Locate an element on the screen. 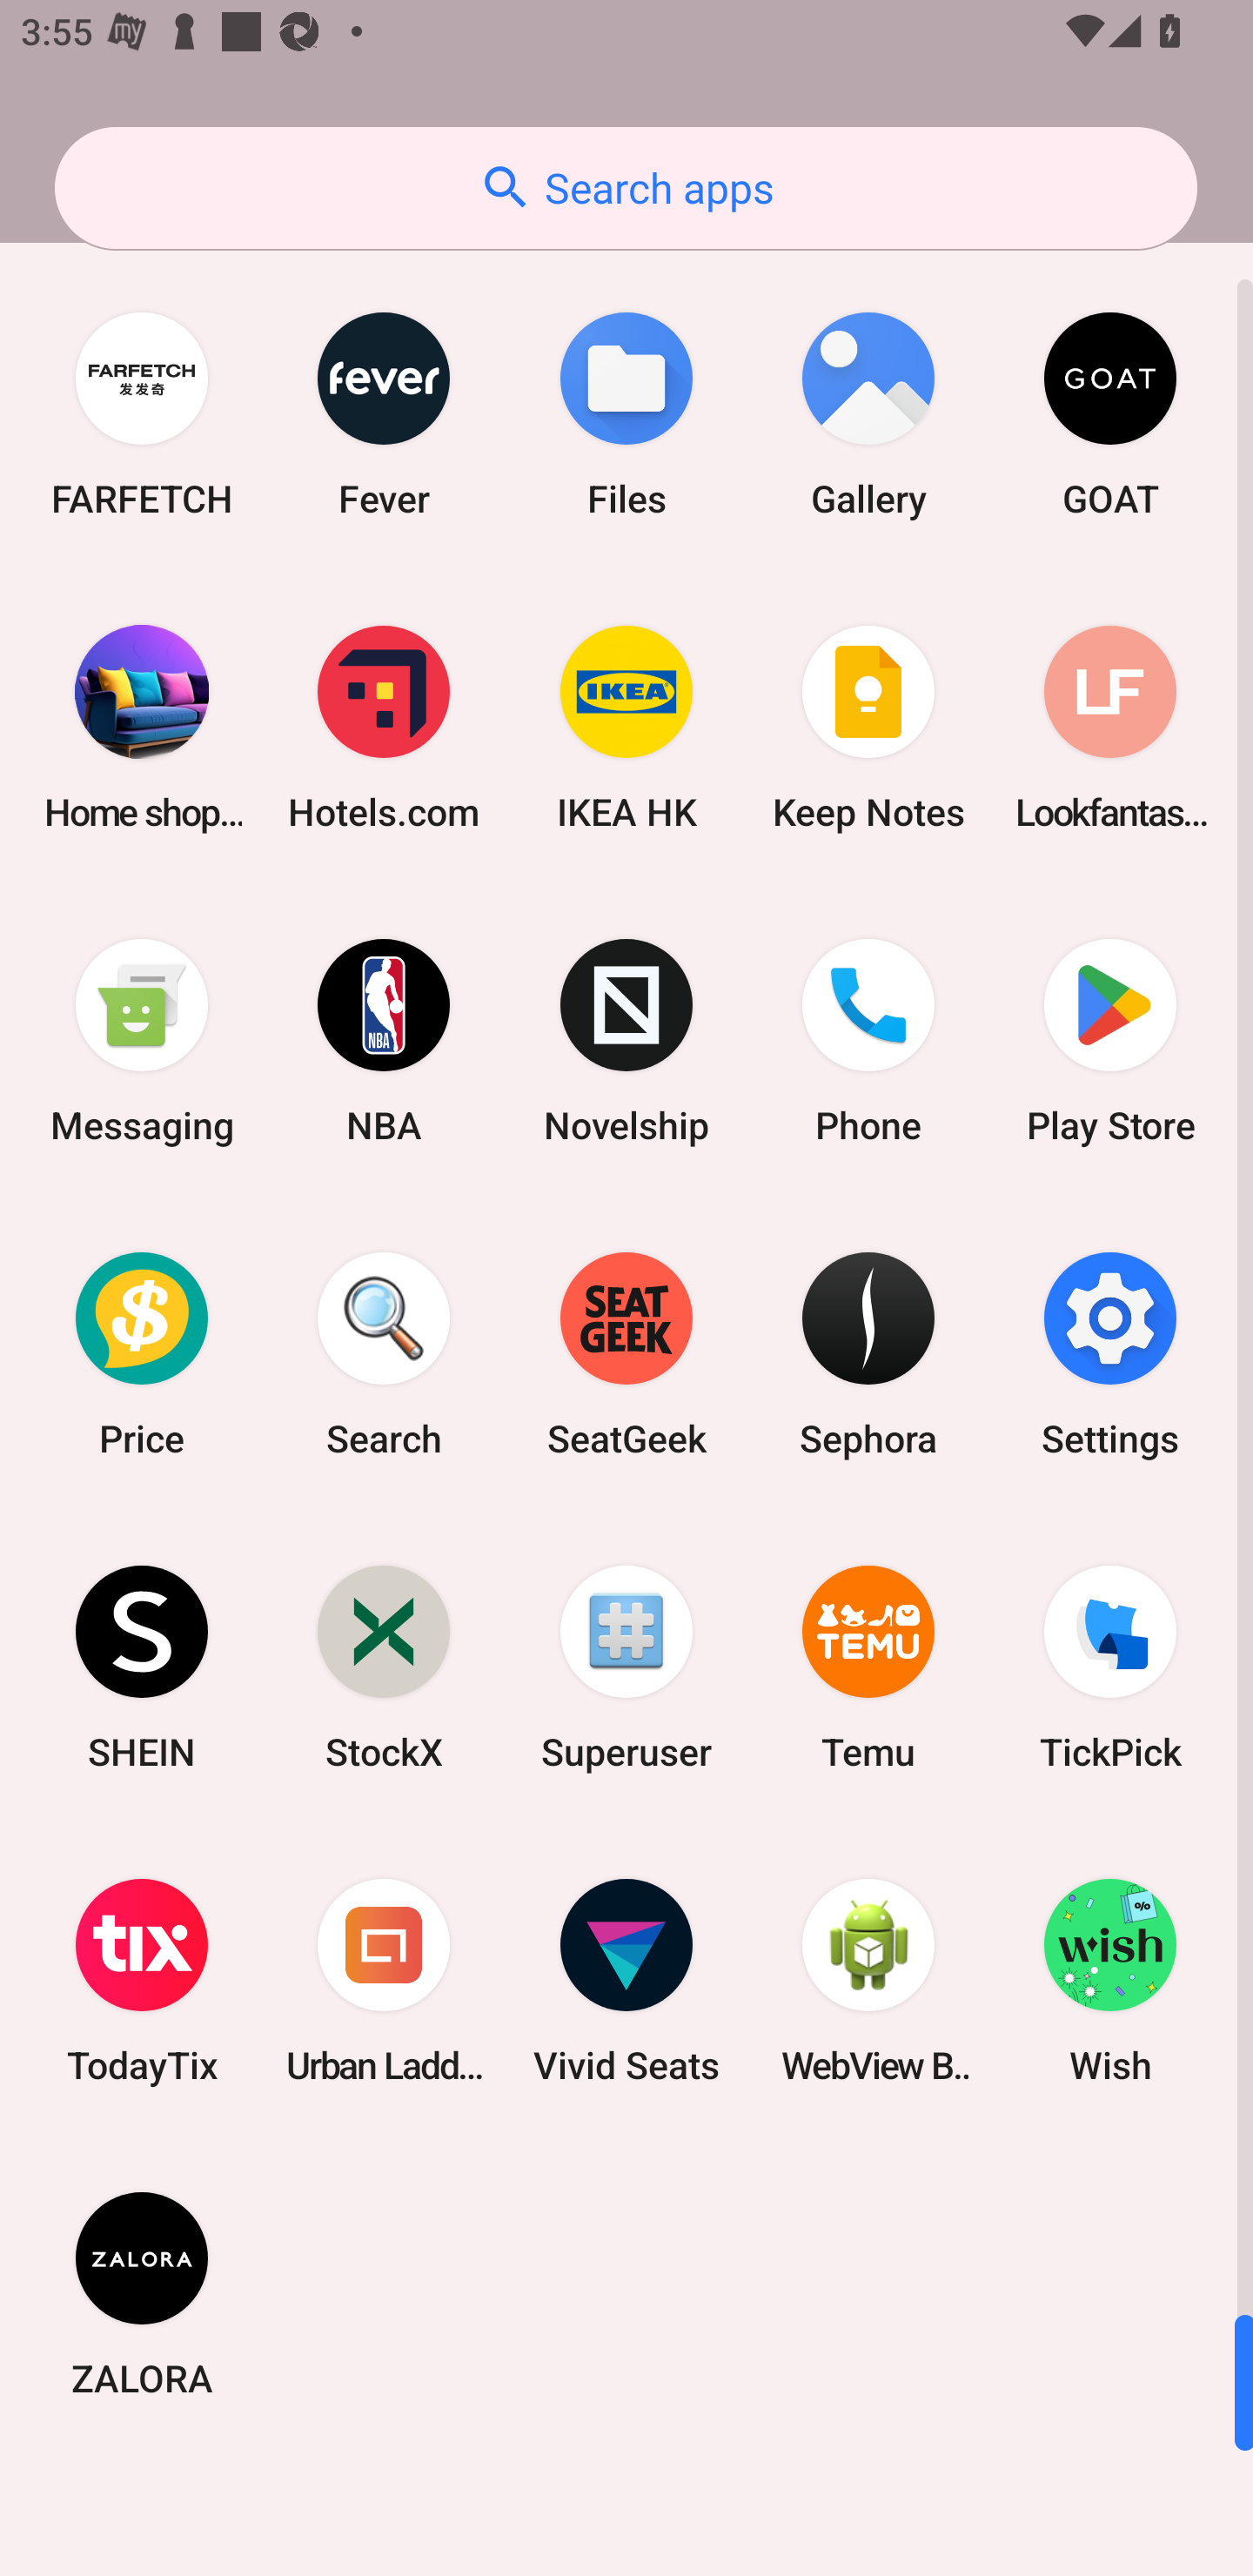  Fever is located at coordinates (384, 414).